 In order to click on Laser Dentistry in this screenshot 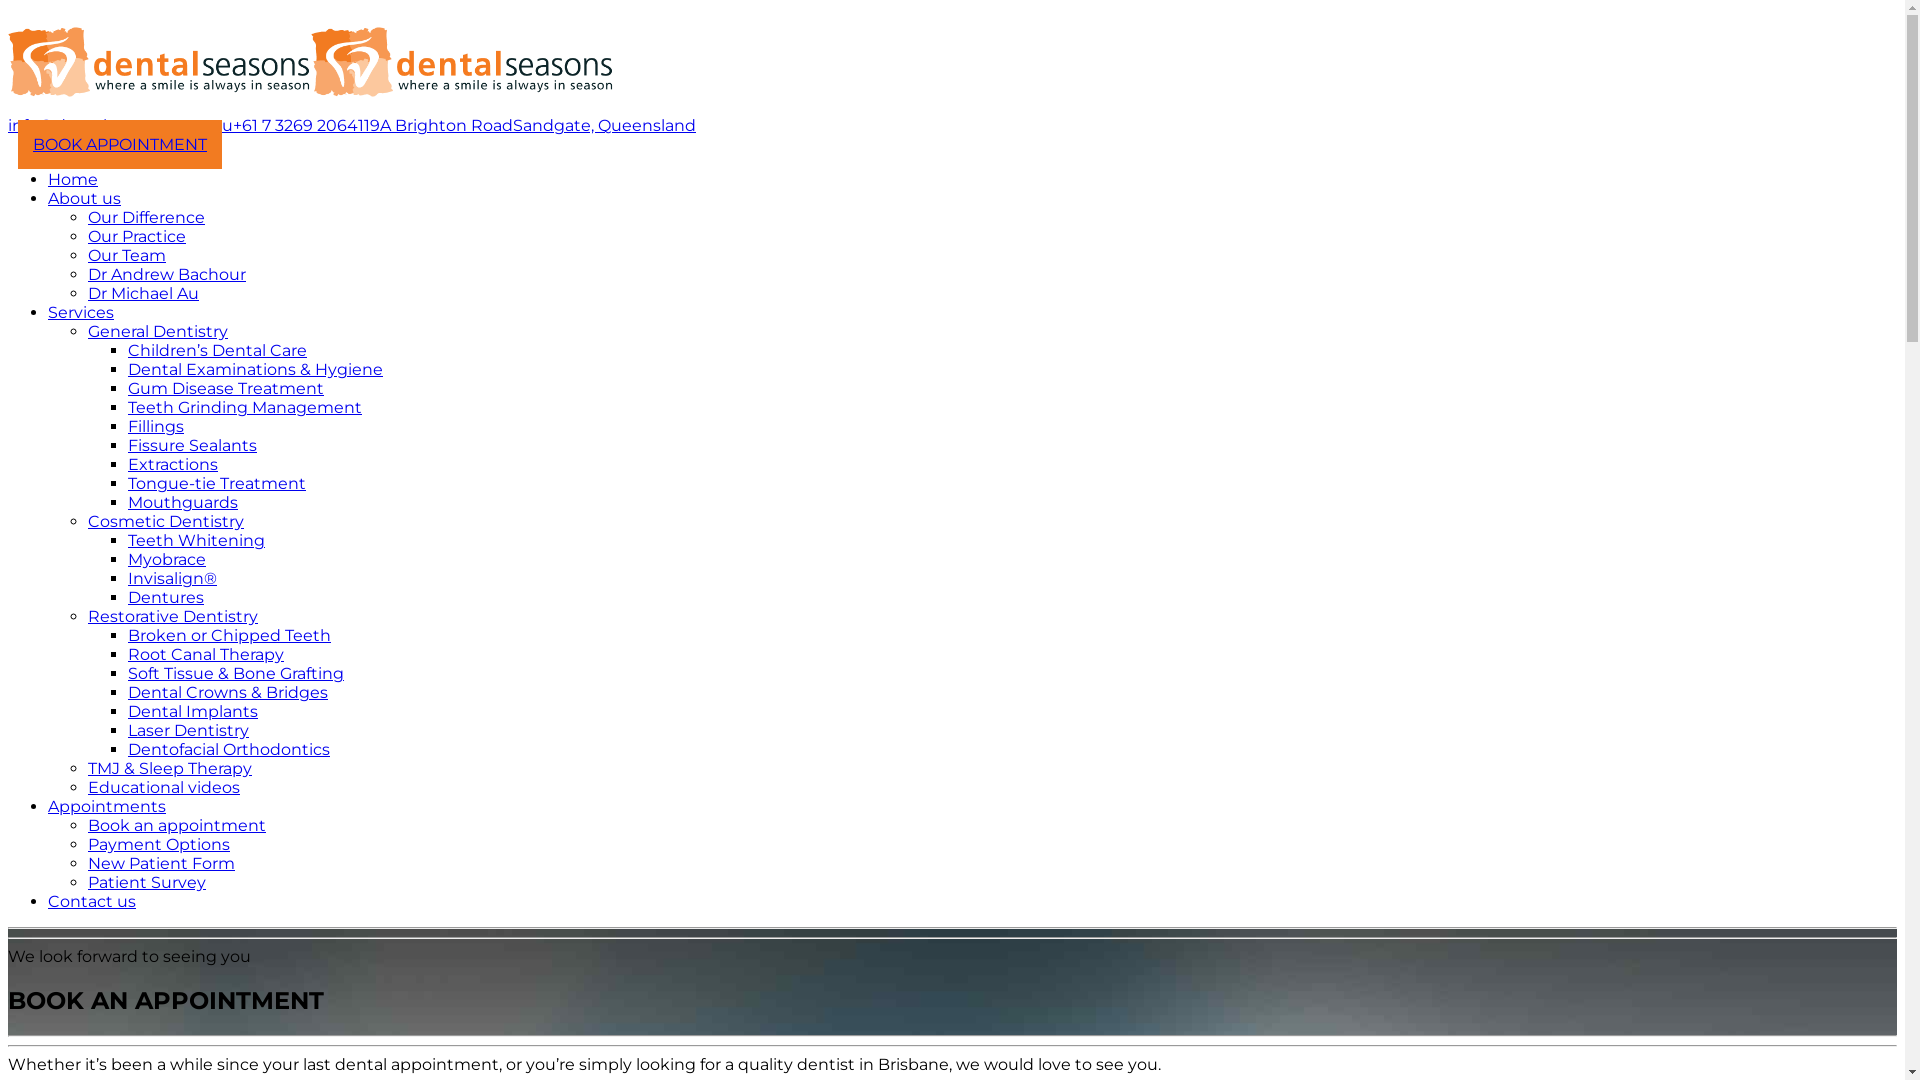, I will do `click(188, 730)`.